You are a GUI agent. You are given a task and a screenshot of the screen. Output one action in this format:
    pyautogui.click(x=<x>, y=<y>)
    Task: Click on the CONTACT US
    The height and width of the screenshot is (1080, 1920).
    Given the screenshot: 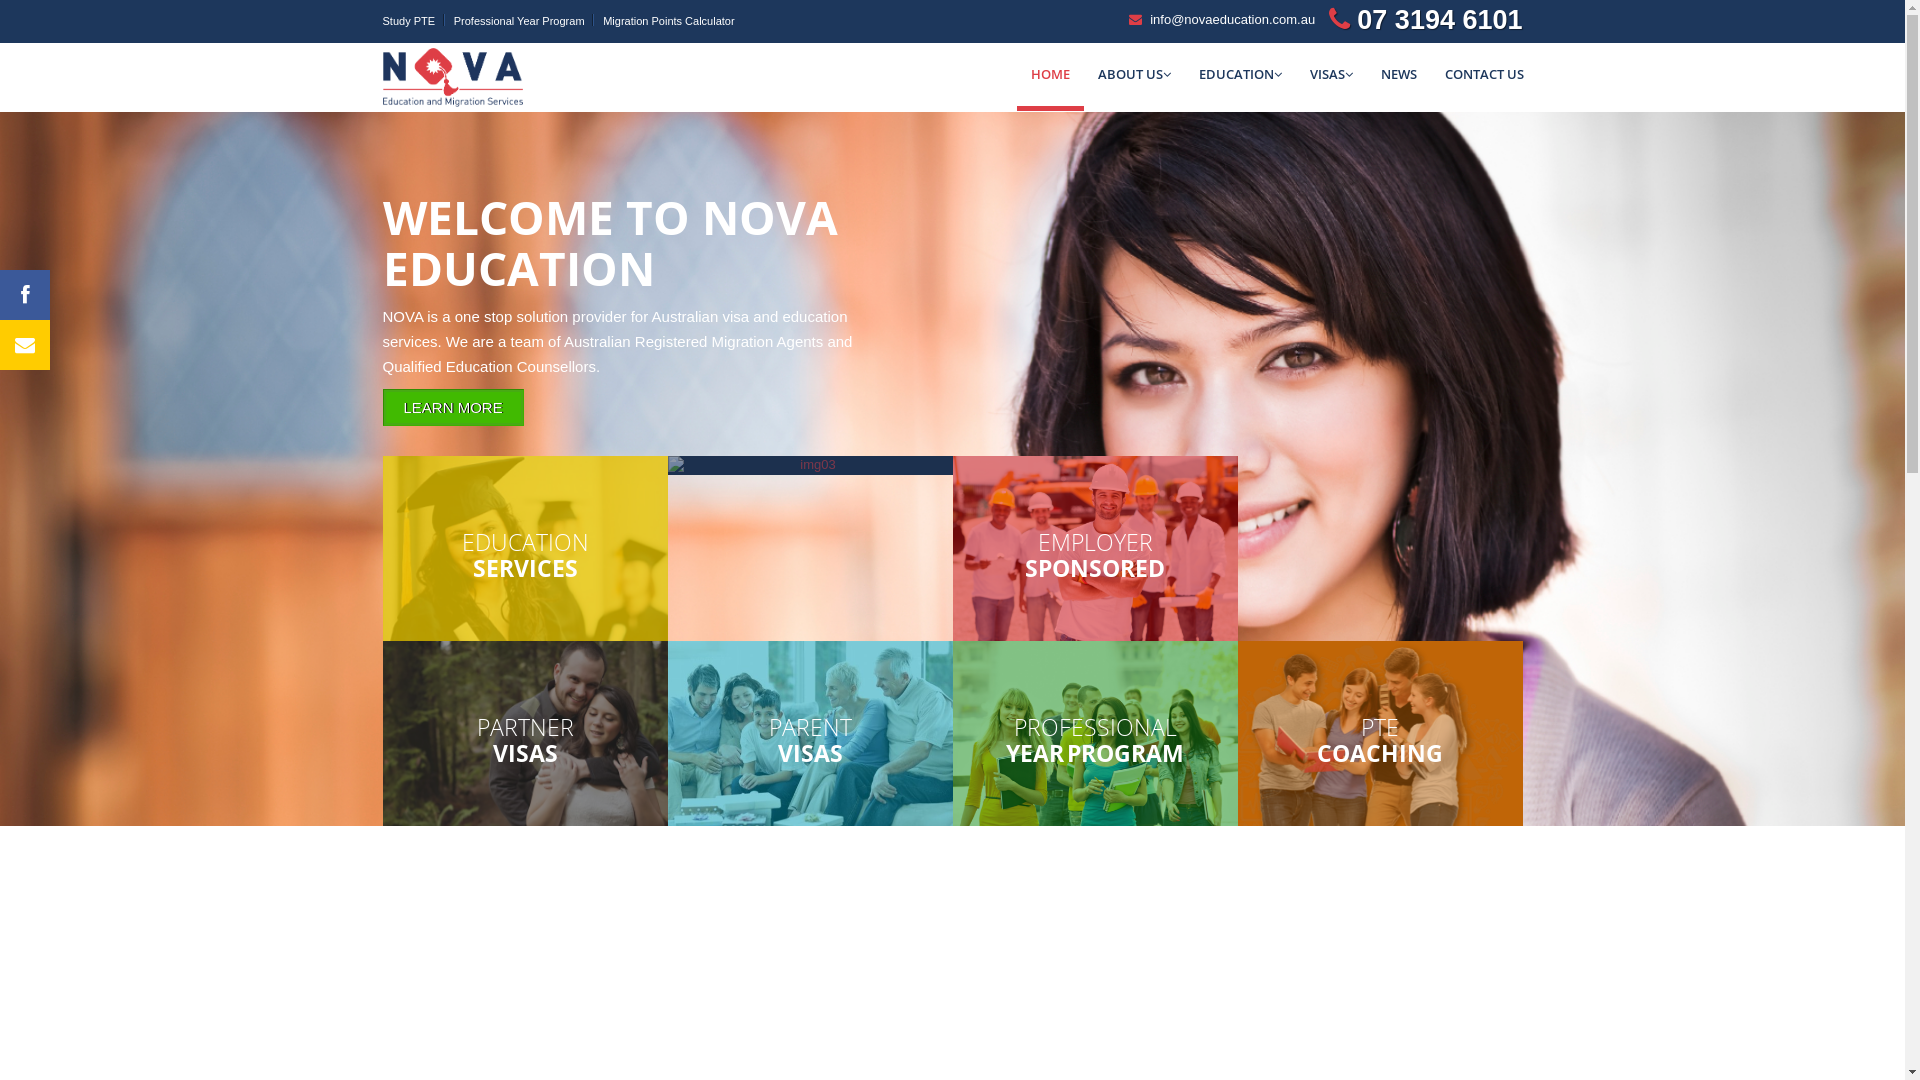 What is the action you would take?
    pyautogui.click(x=1484, y=74)
    